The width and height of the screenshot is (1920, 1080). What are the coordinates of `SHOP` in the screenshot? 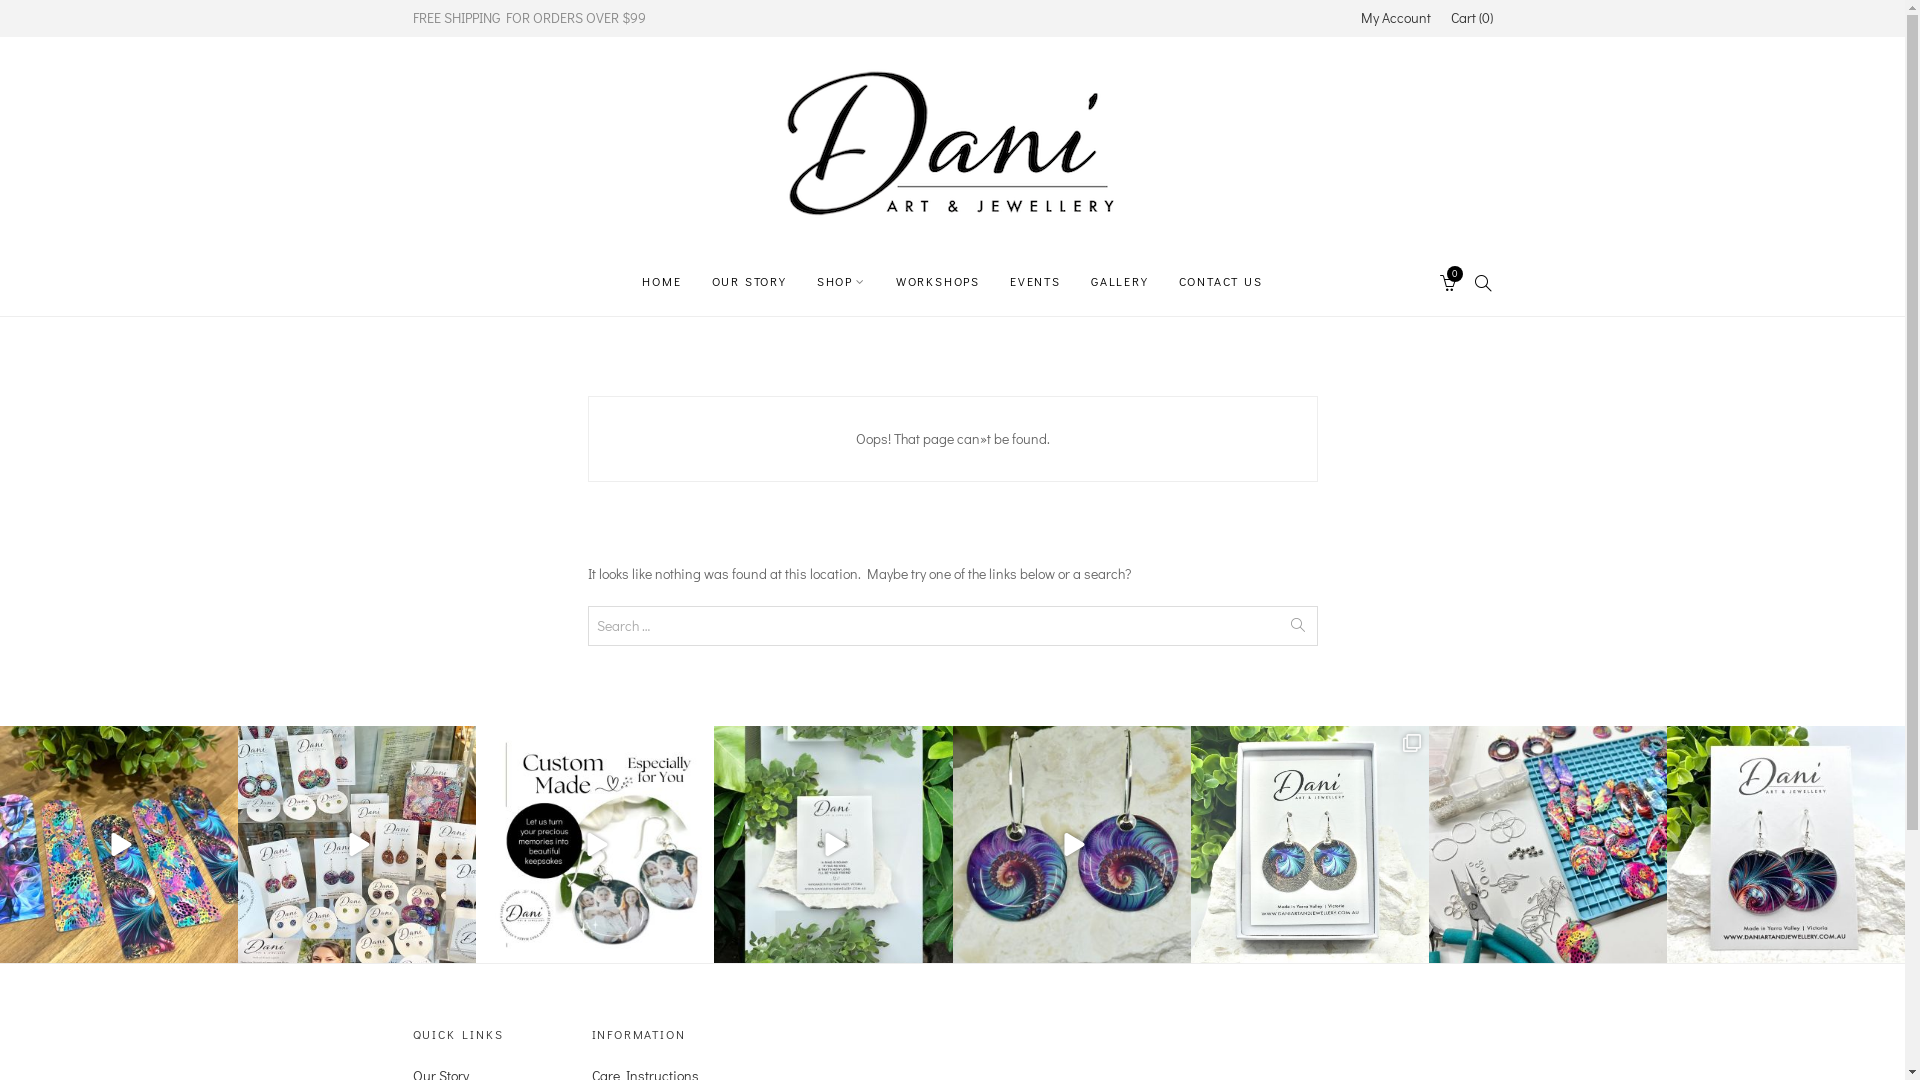 It's located at (842, 281).